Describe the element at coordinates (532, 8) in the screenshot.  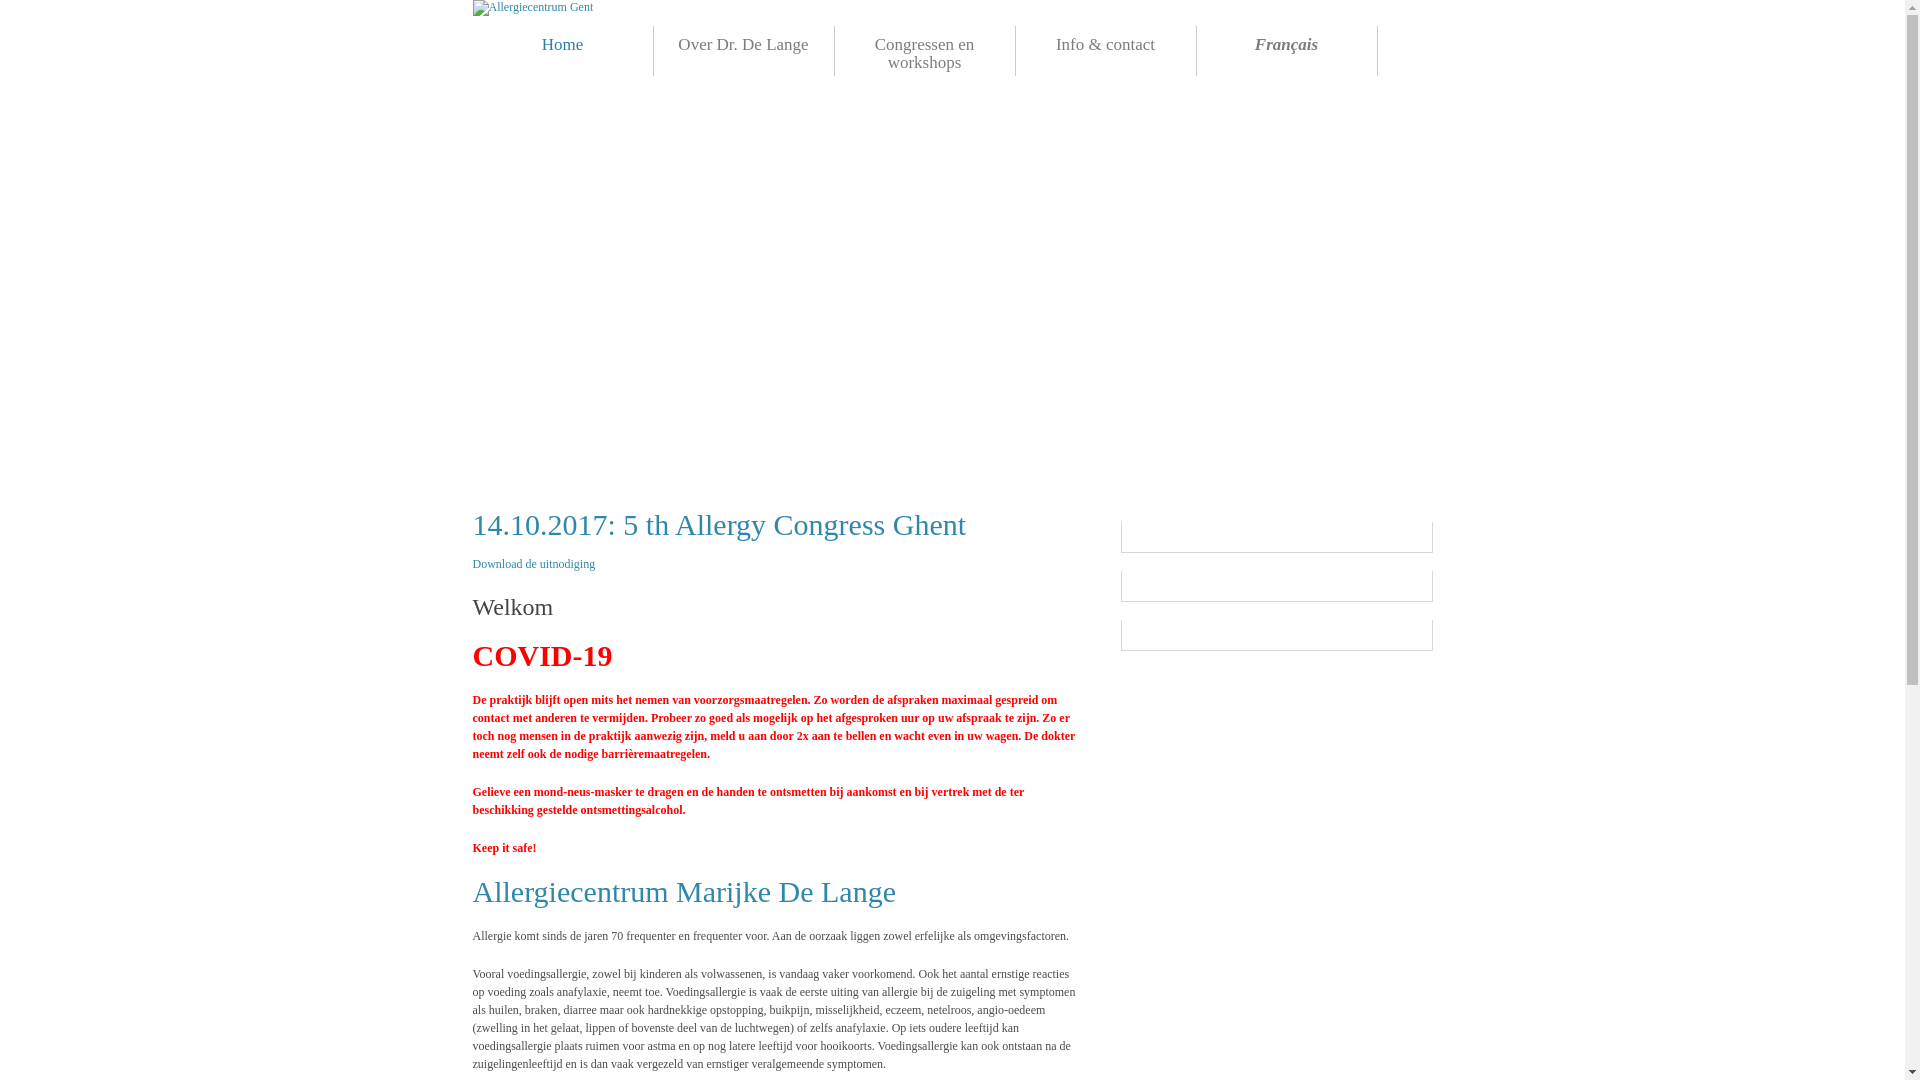
I see `Allergiecentrum Gent` at that location.